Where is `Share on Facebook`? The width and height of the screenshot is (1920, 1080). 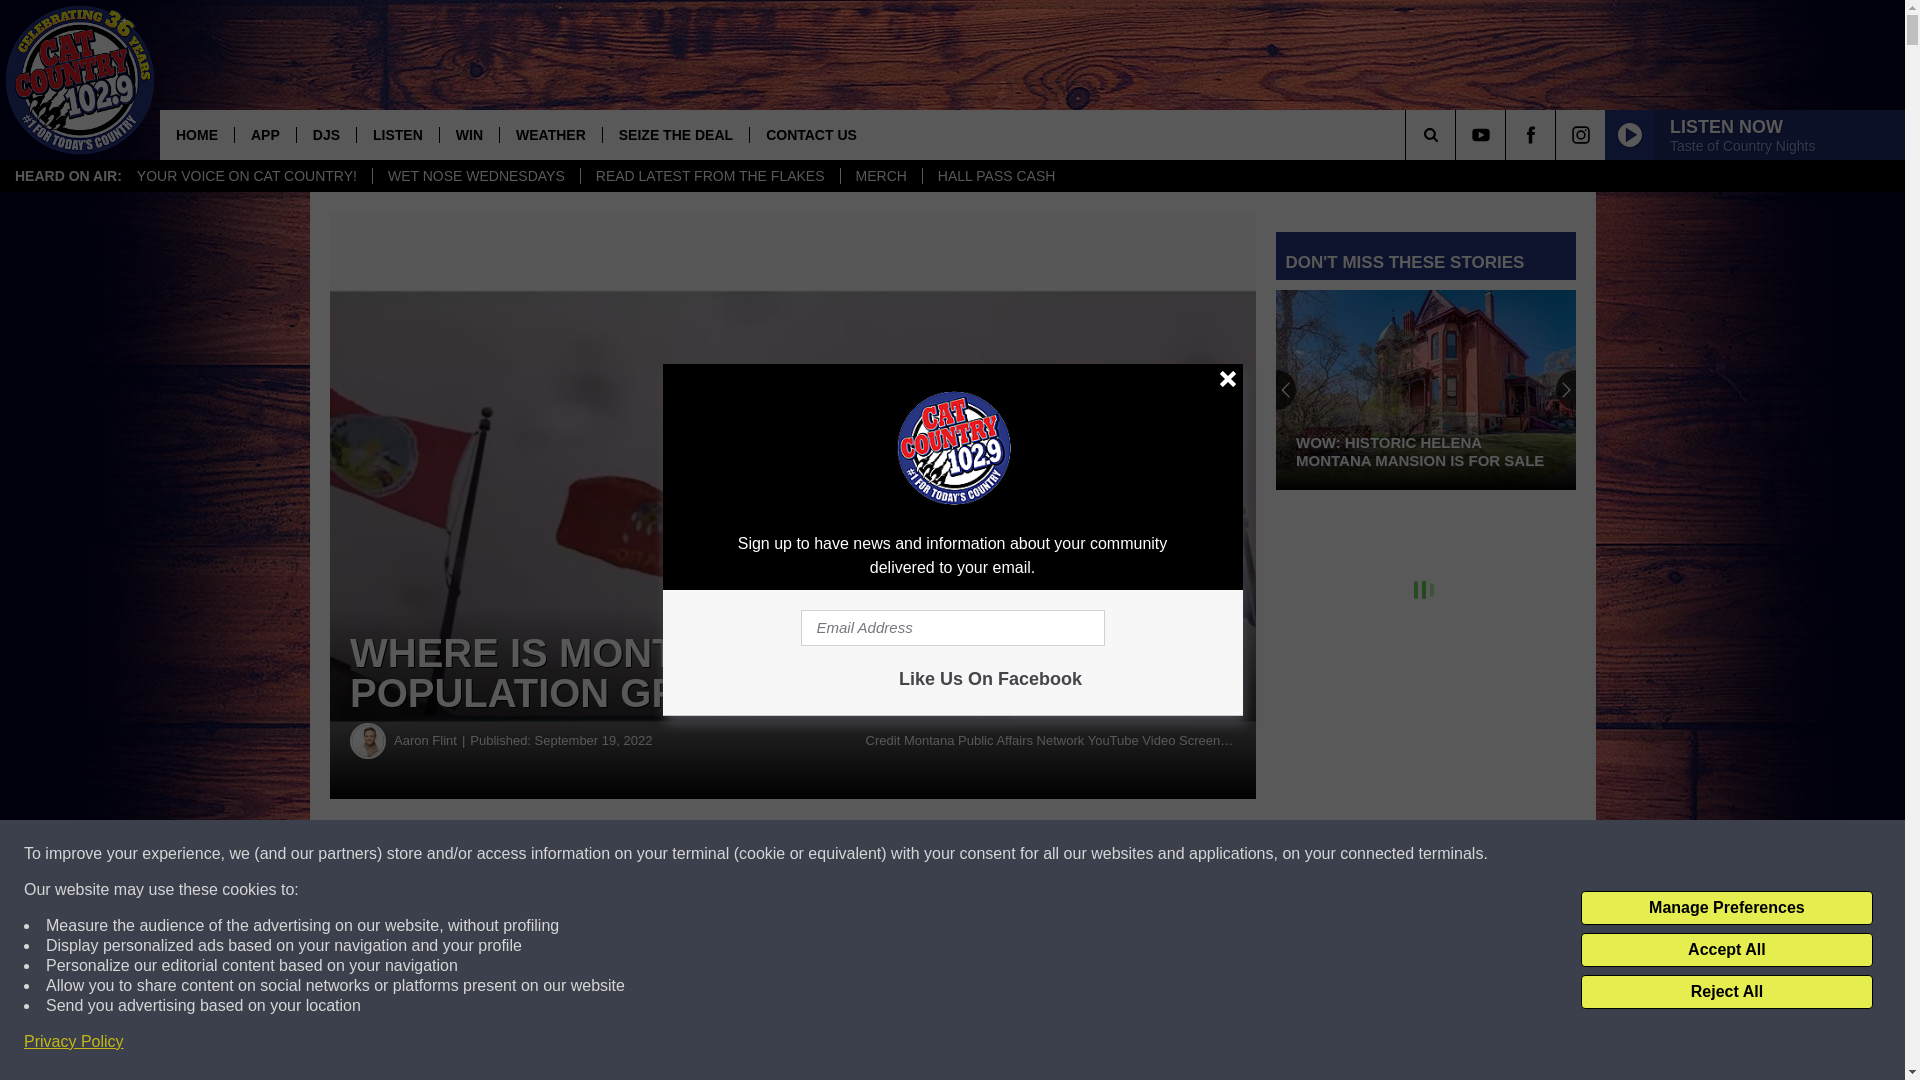
Share on Facebook is located at coordinates (608, 854).